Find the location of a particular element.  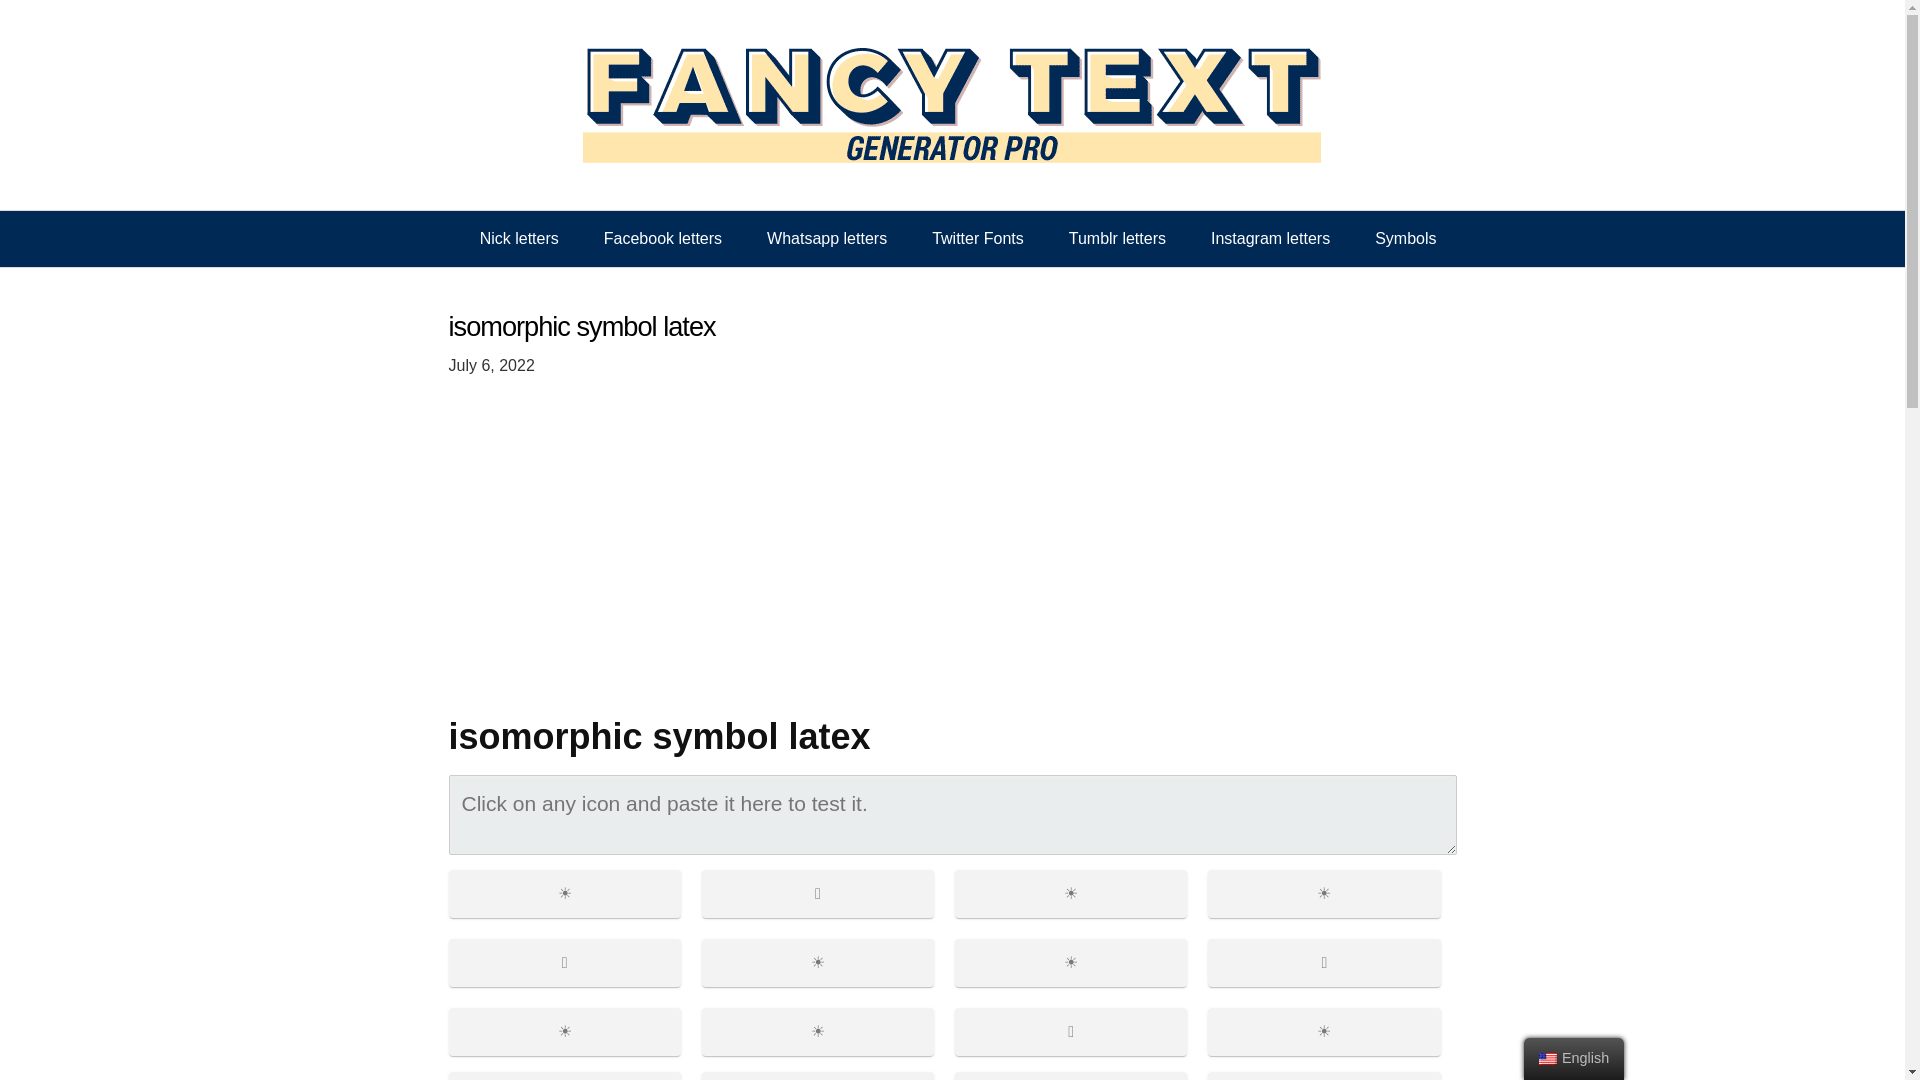

Twitter Fonts is located at coordinates (978, 238).